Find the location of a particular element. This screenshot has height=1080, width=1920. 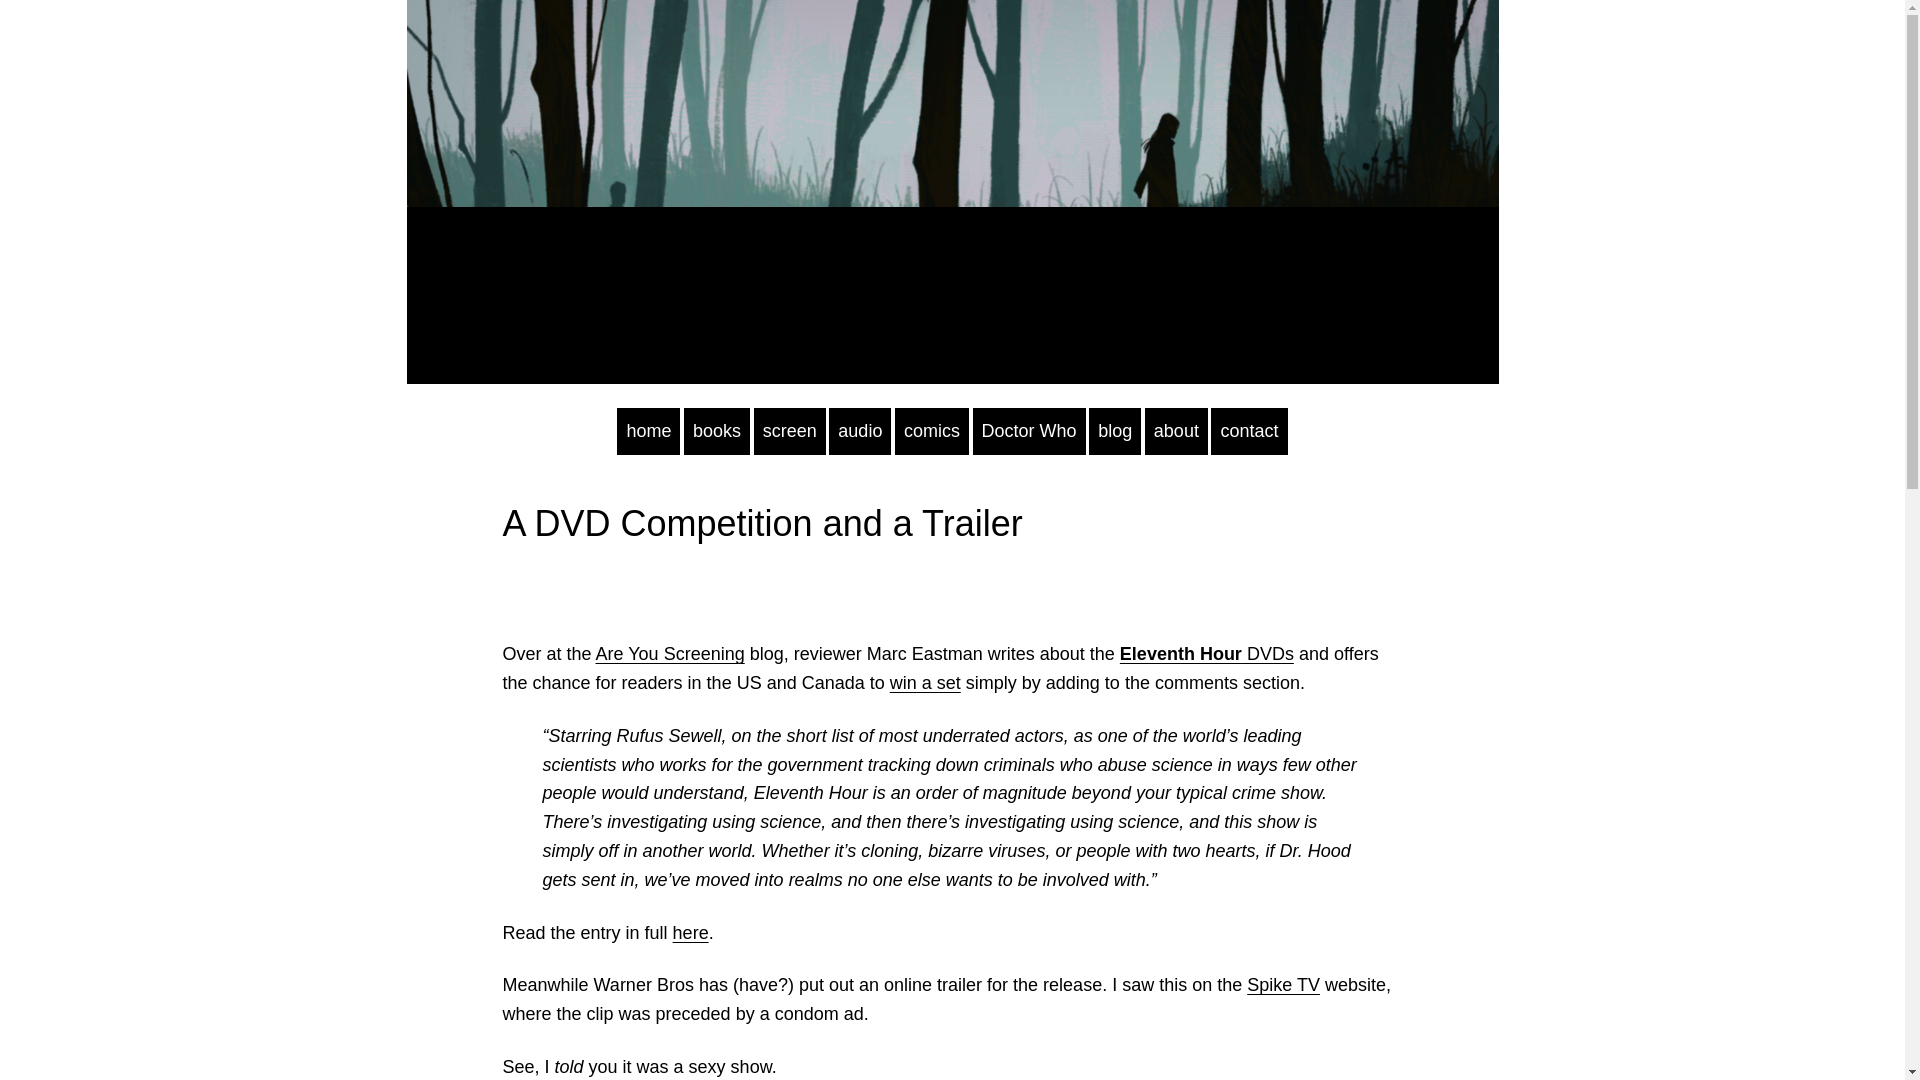

contact is located at coordinates (1248, 431).